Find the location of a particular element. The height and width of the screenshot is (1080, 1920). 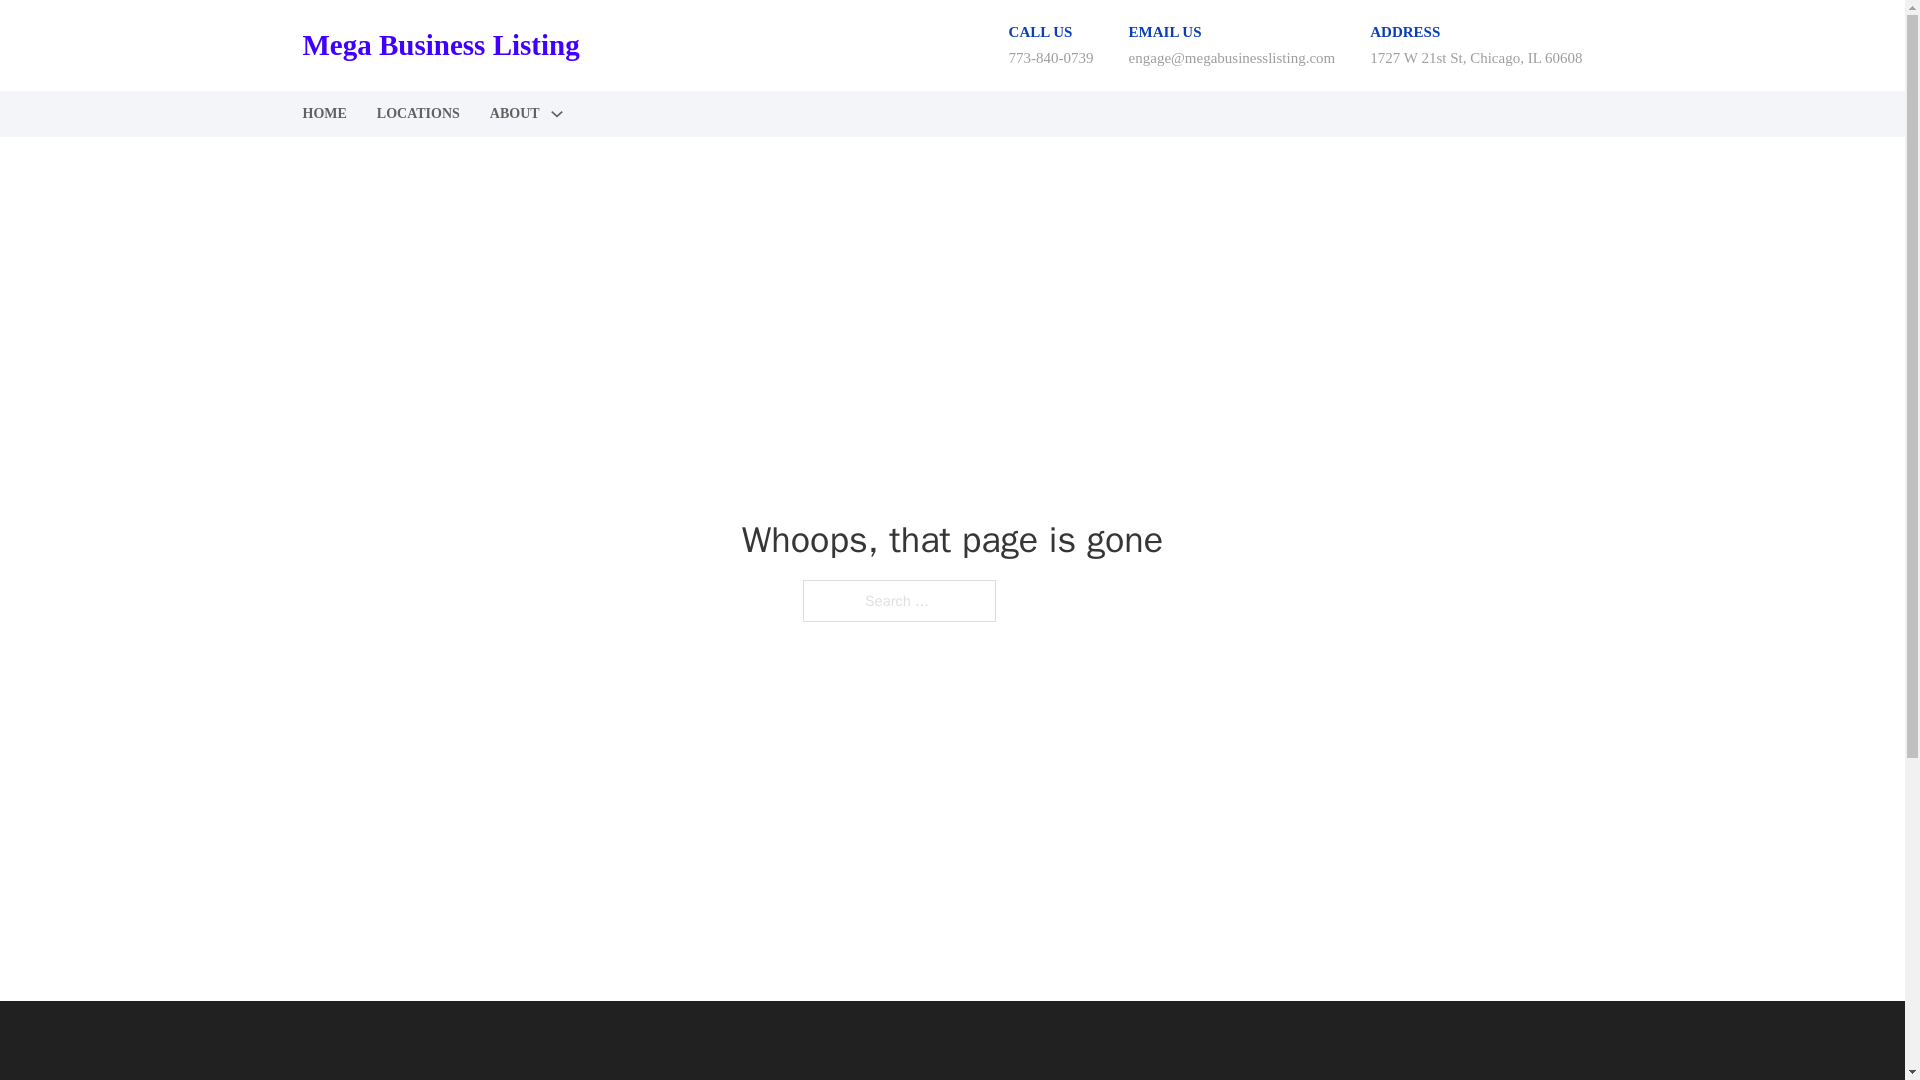

LOCATIONS is located at coordinates (418, 114).